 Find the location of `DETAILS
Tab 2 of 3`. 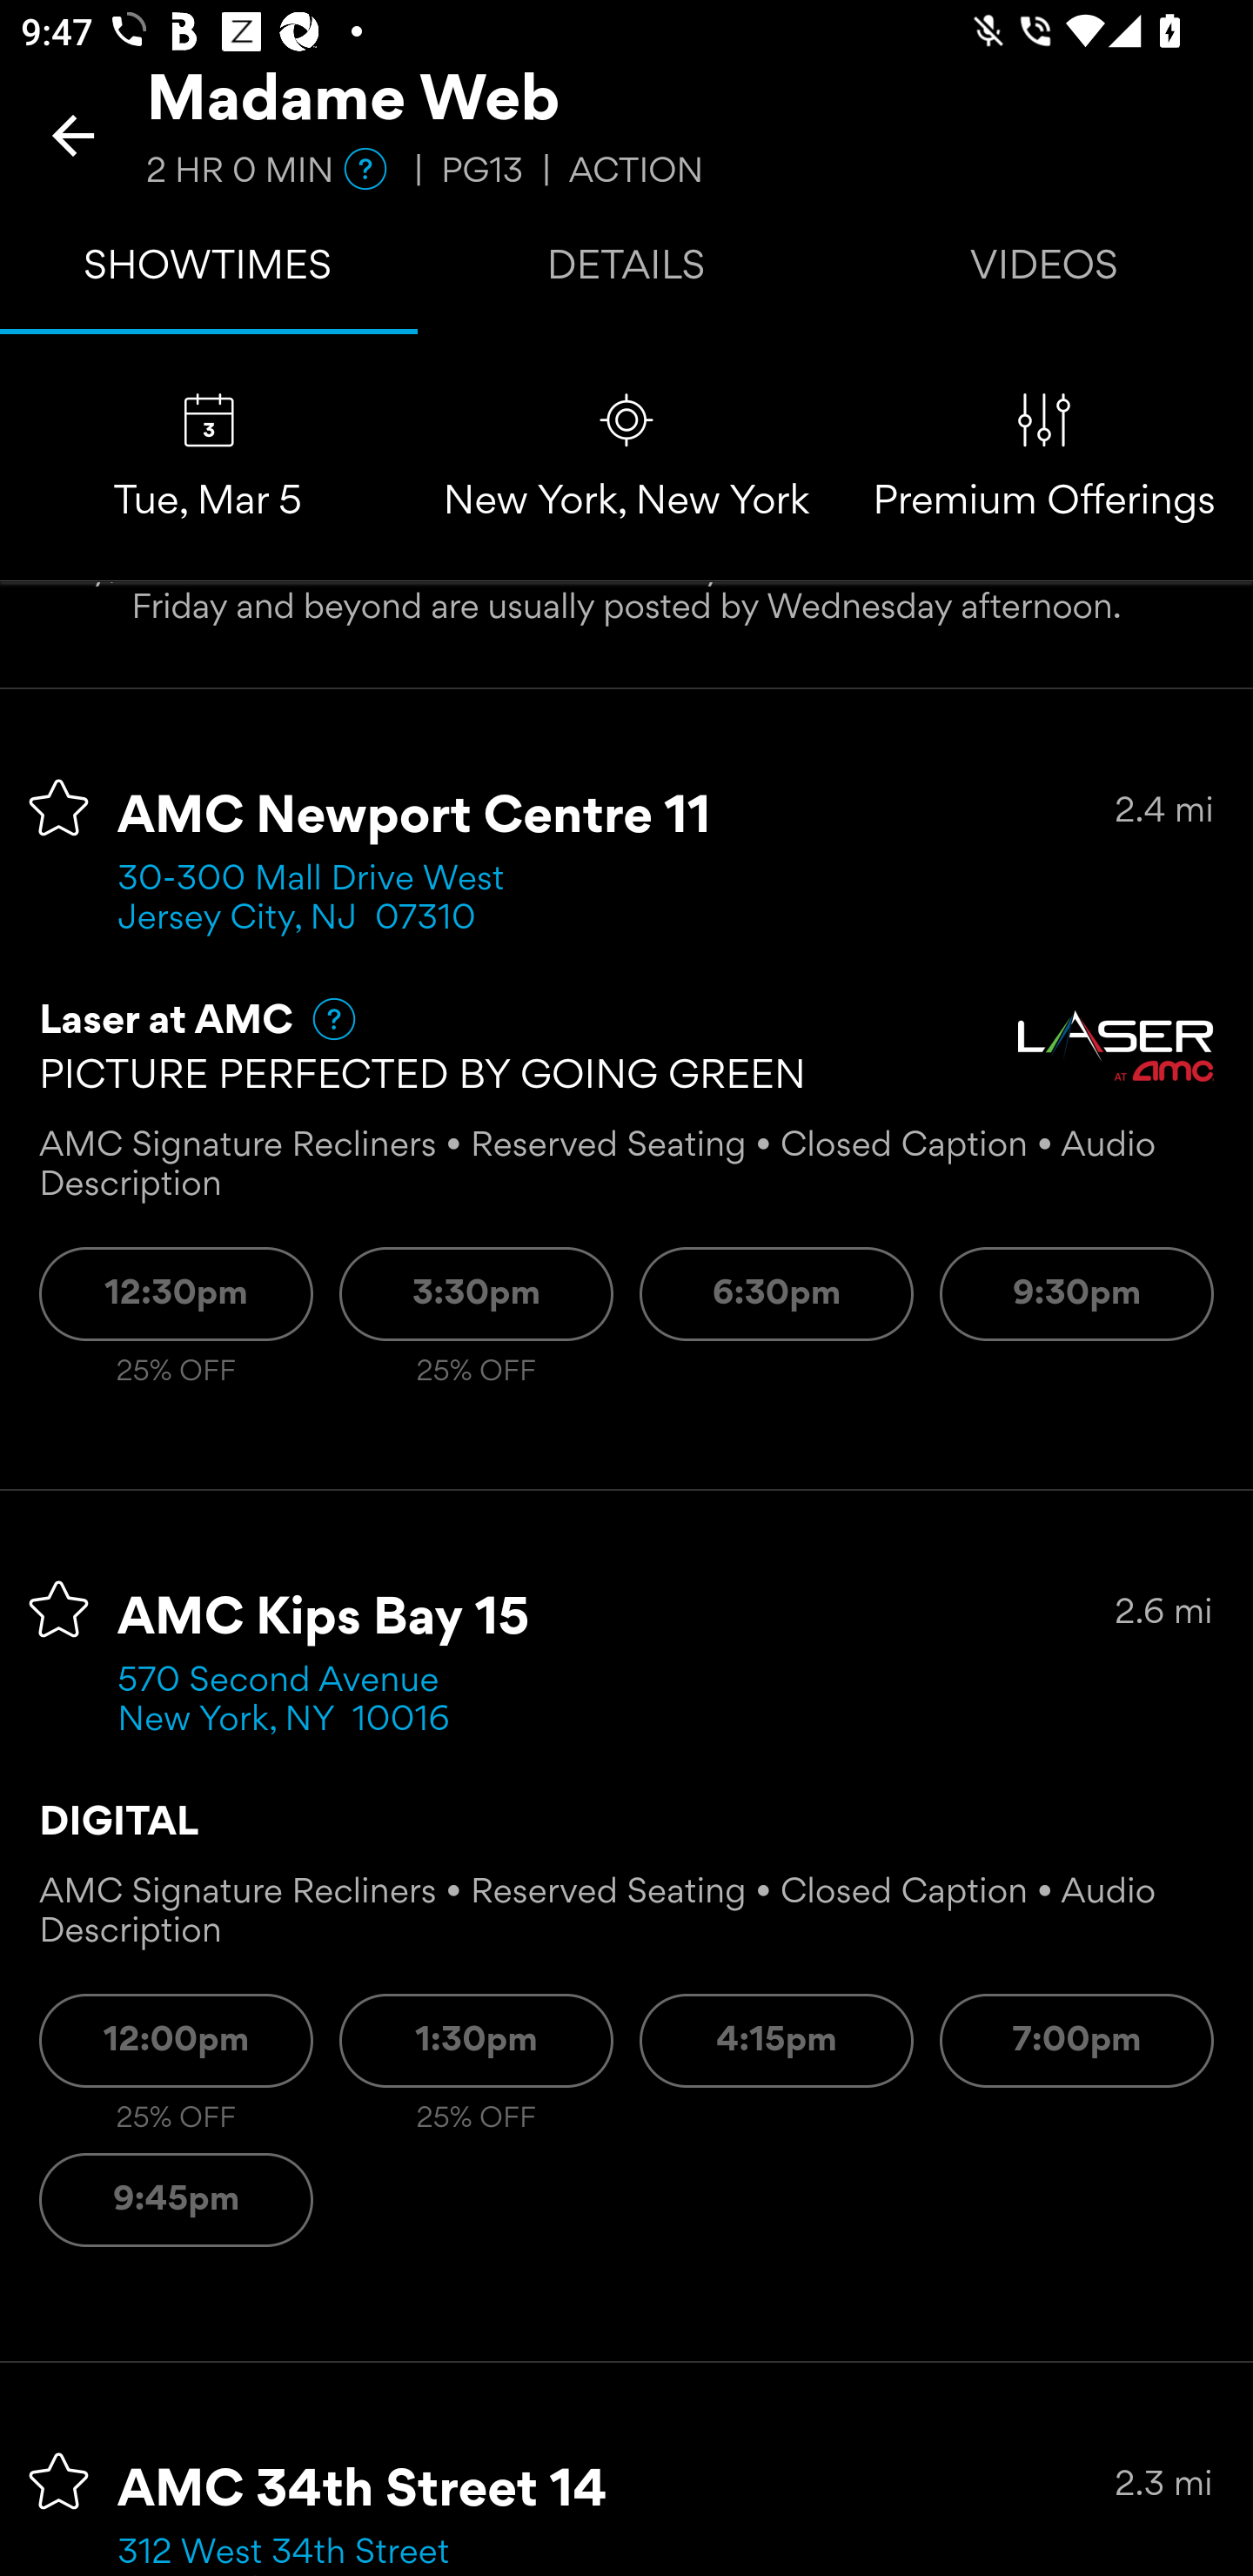

DETAILS
Tab 2 of 3 is located at coordinates (626, 272).